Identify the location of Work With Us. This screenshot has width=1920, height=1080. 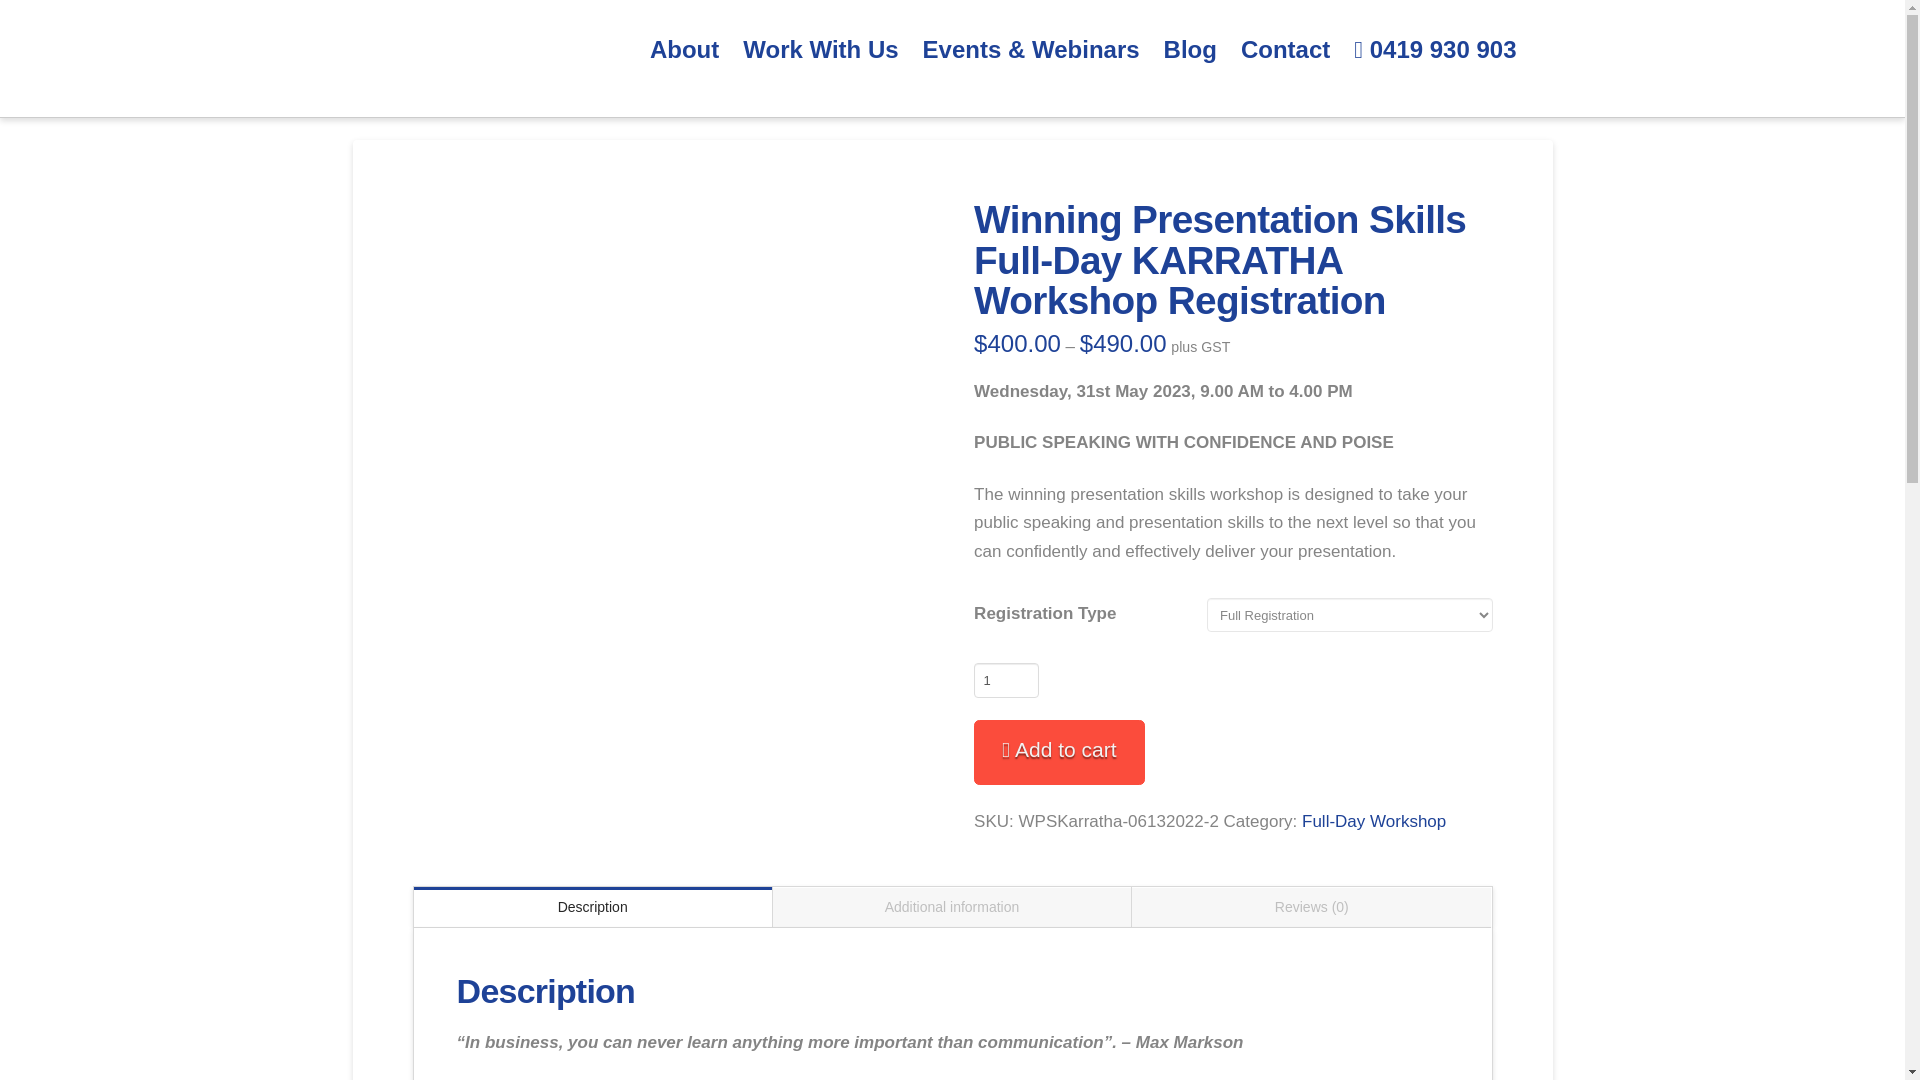
(820, 50).